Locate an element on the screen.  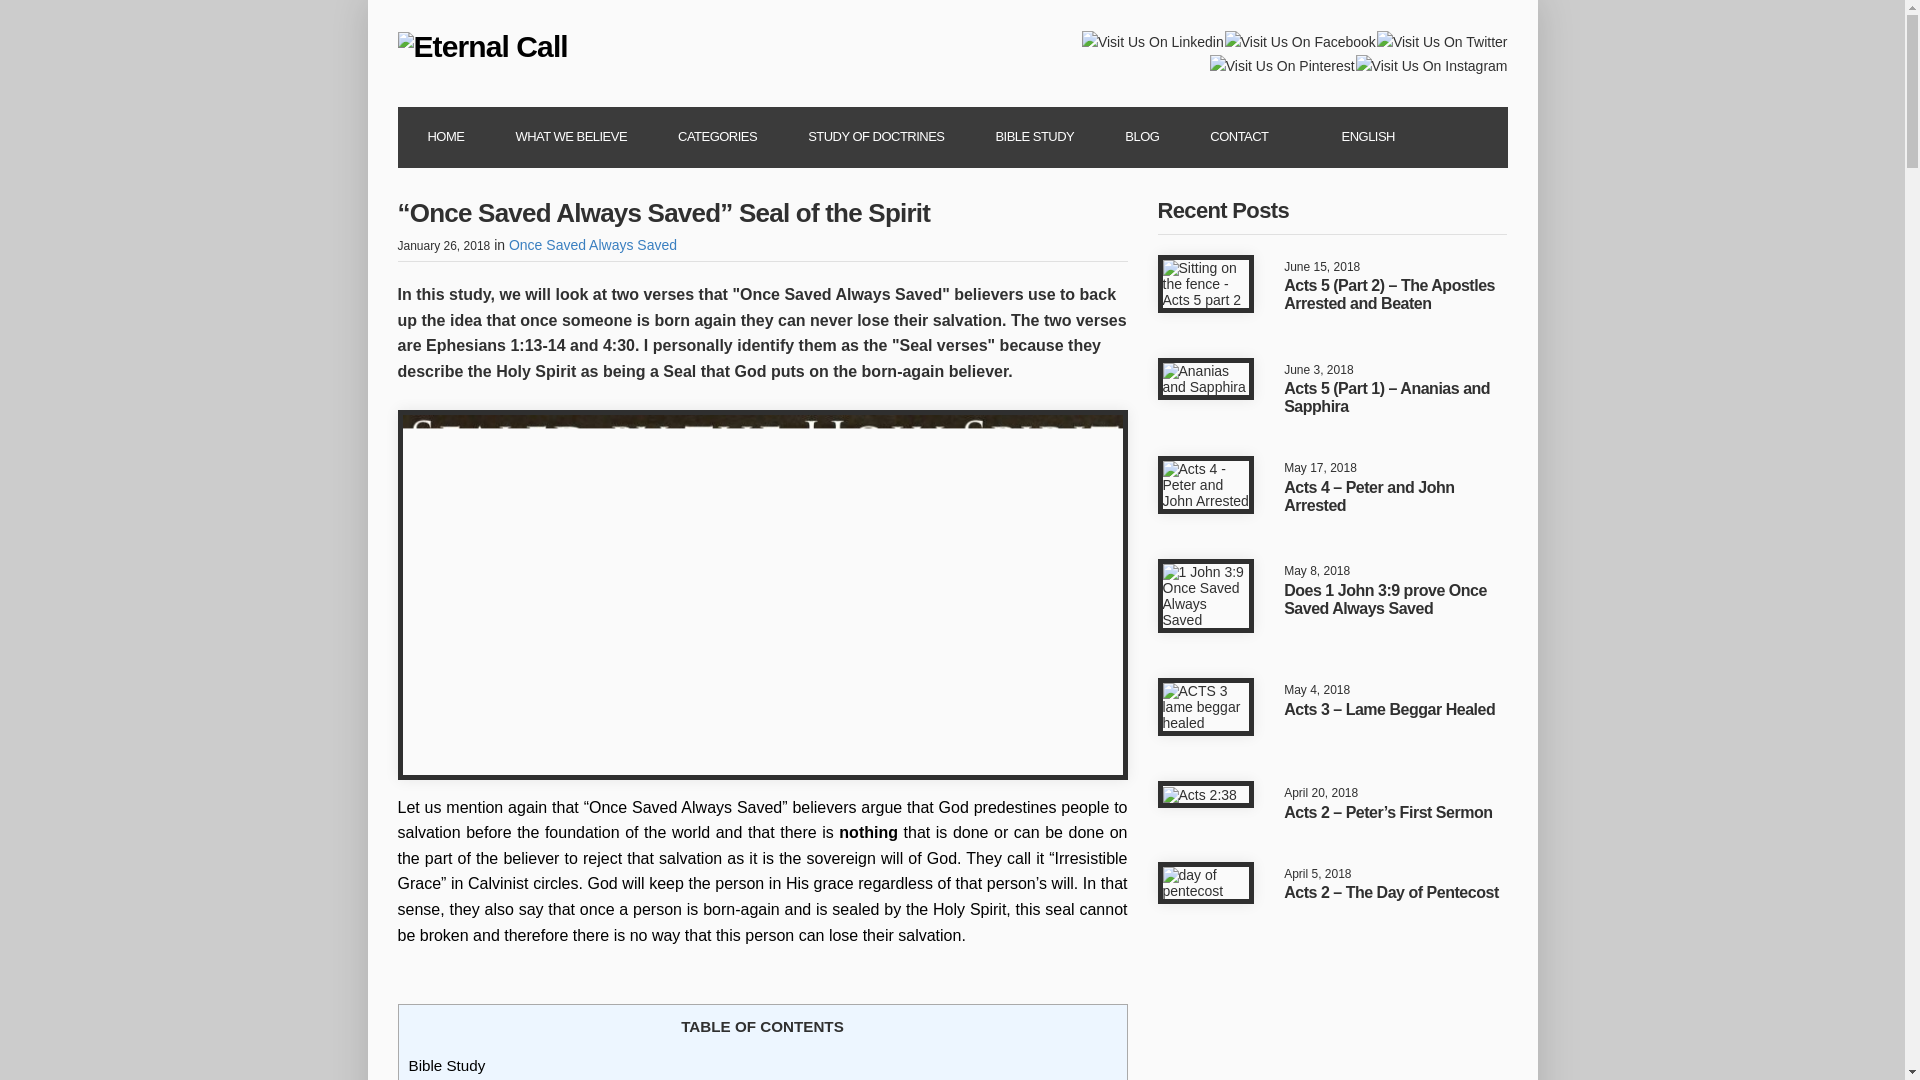
BLOG is located at coordinates (1142, 138).